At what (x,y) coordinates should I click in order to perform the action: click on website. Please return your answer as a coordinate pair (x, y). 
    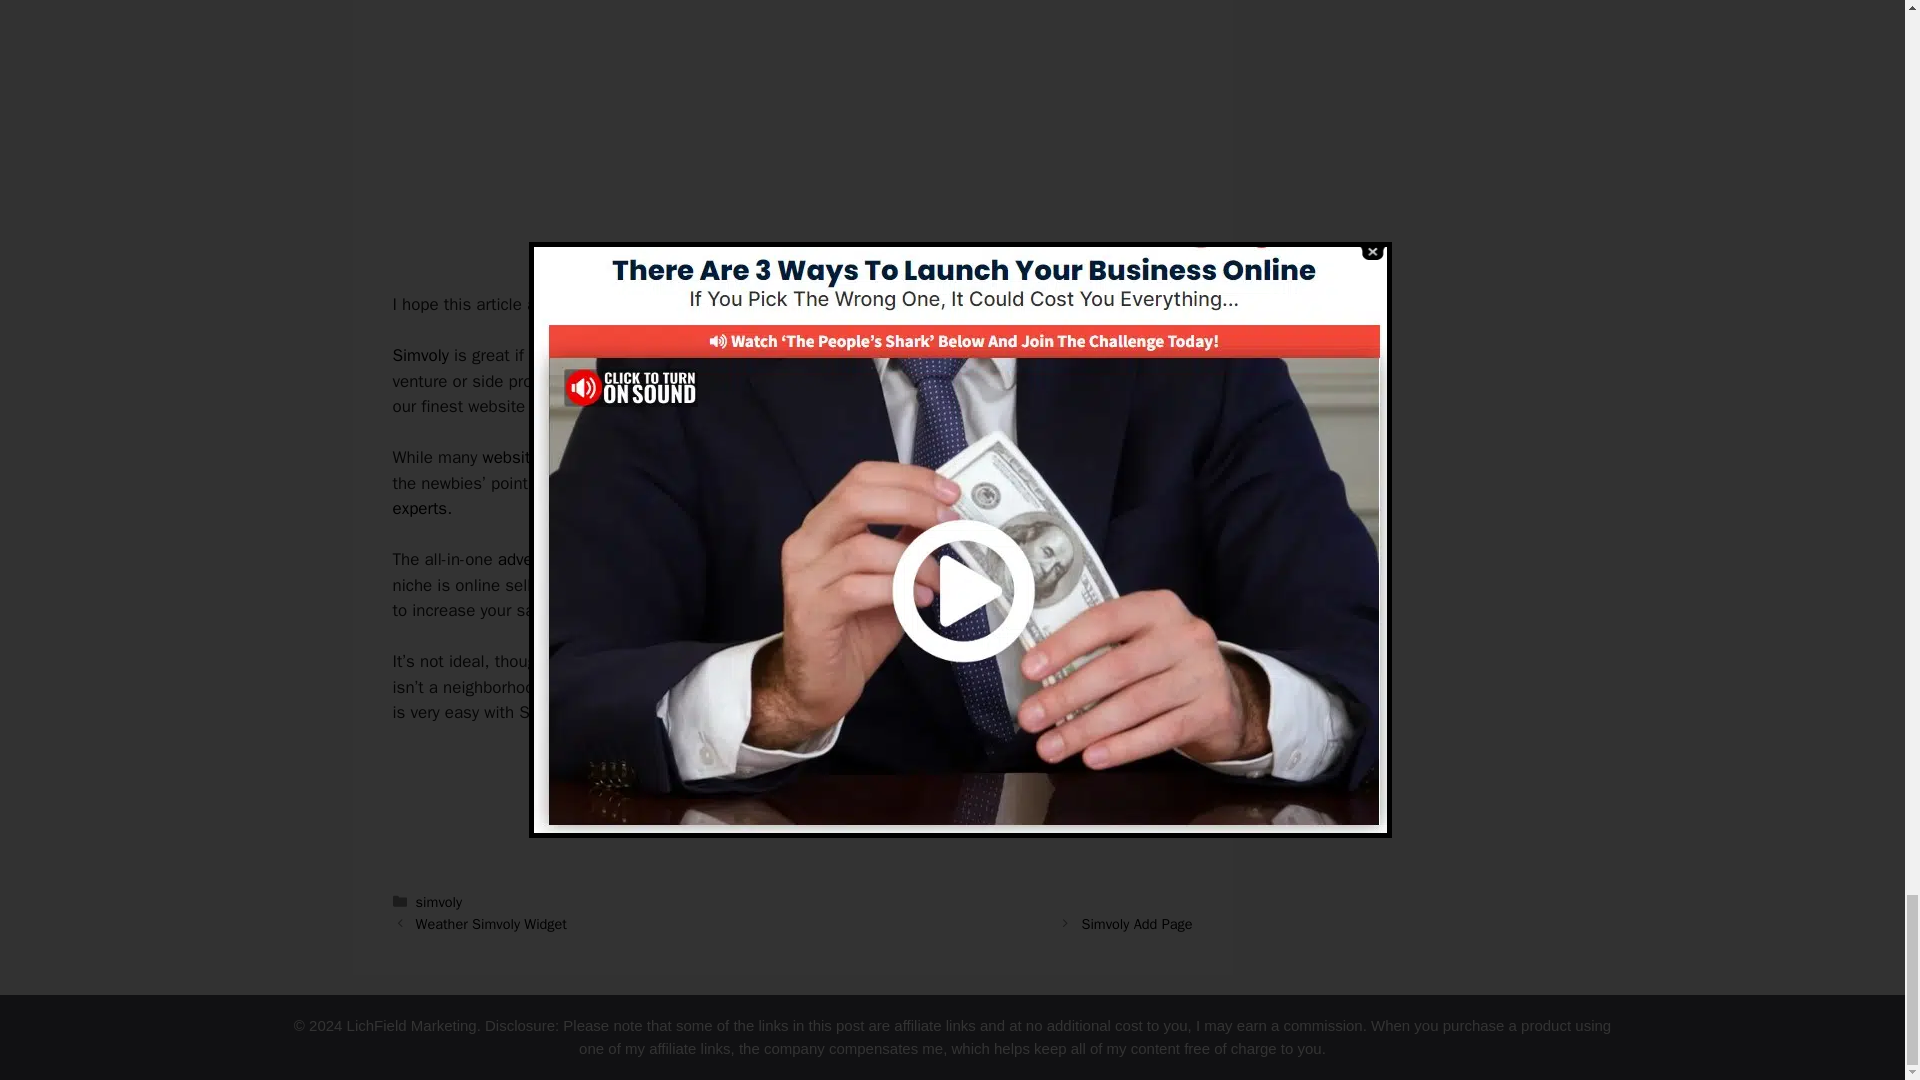
    Looking at the image, I should click on (510, 457).